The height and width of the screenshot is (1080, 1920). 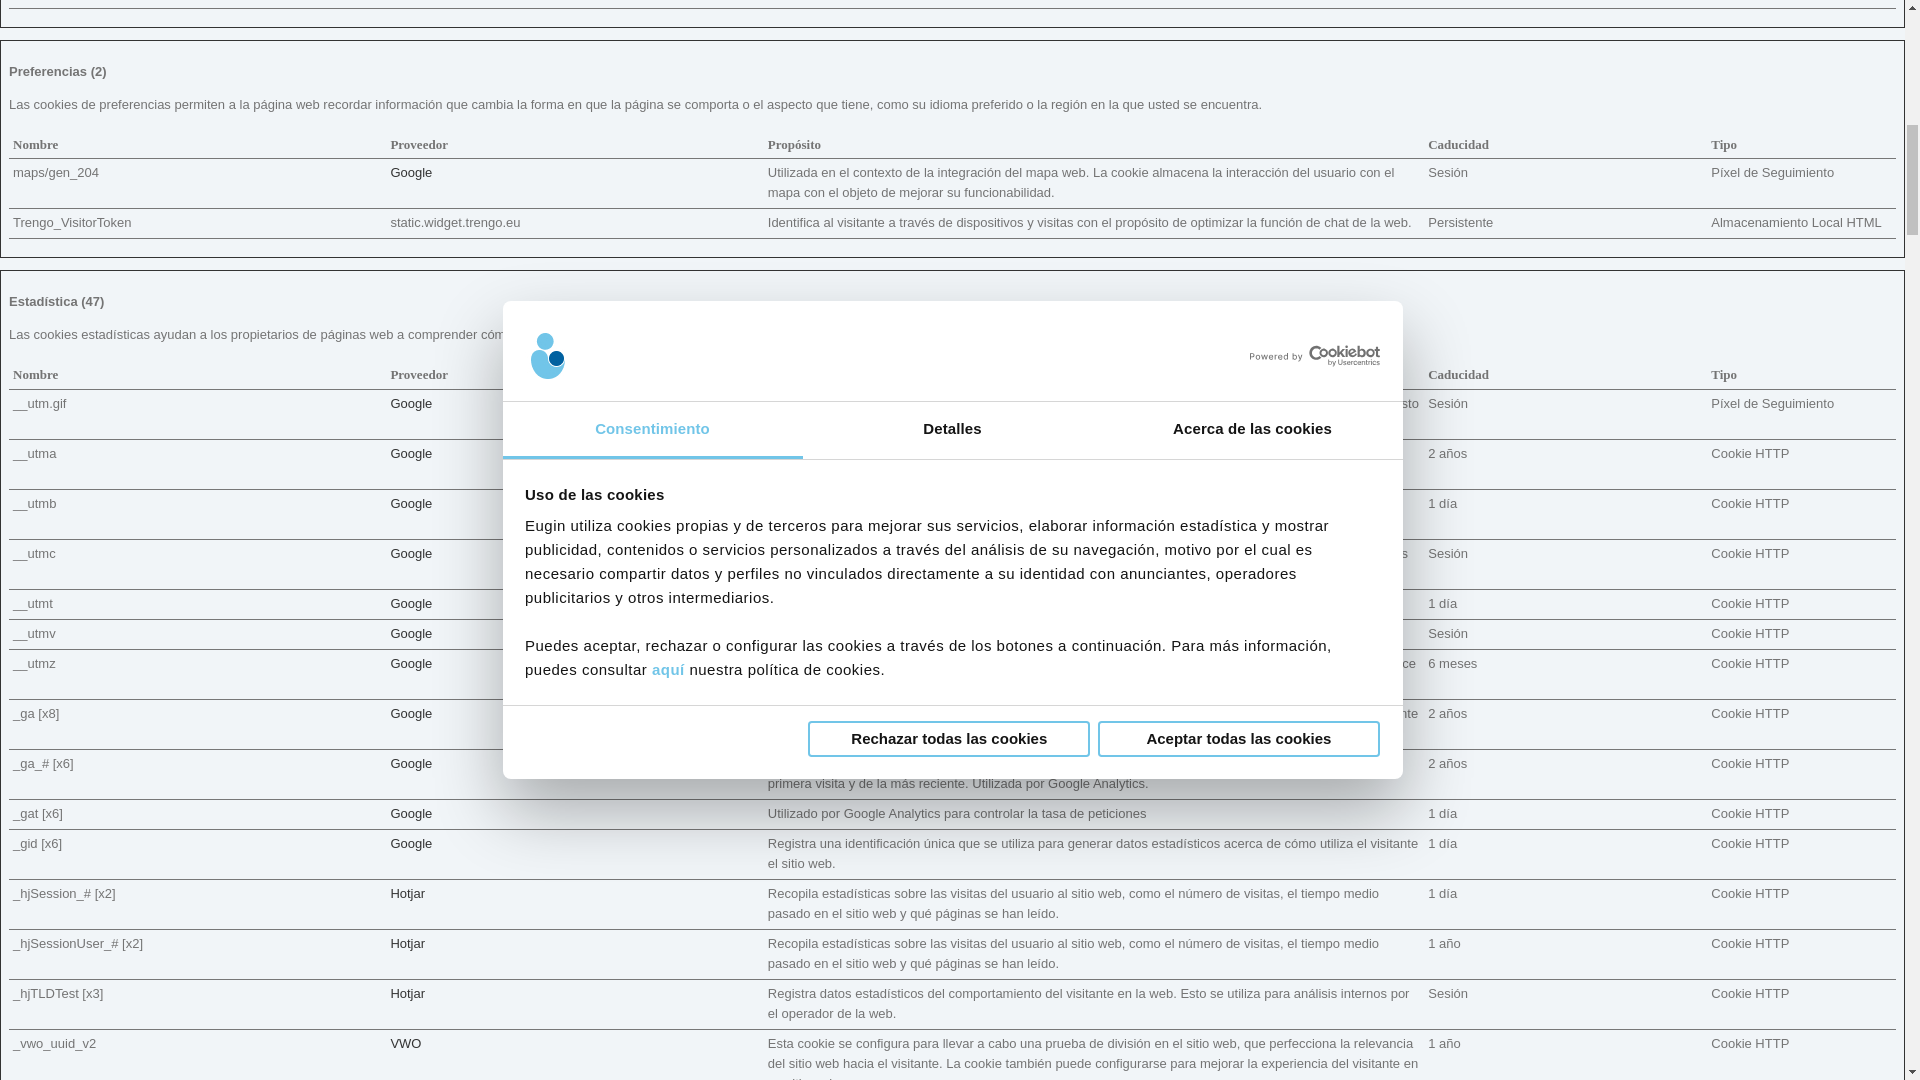 I want to click on Google, so click(x=410, y=172).